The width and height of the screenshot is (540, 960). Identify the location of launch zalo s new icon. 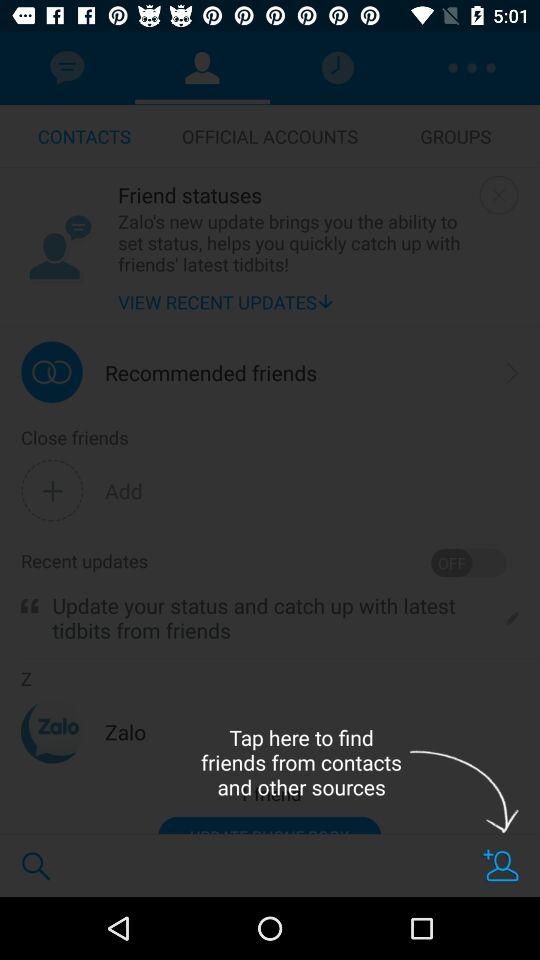
(294, 242).